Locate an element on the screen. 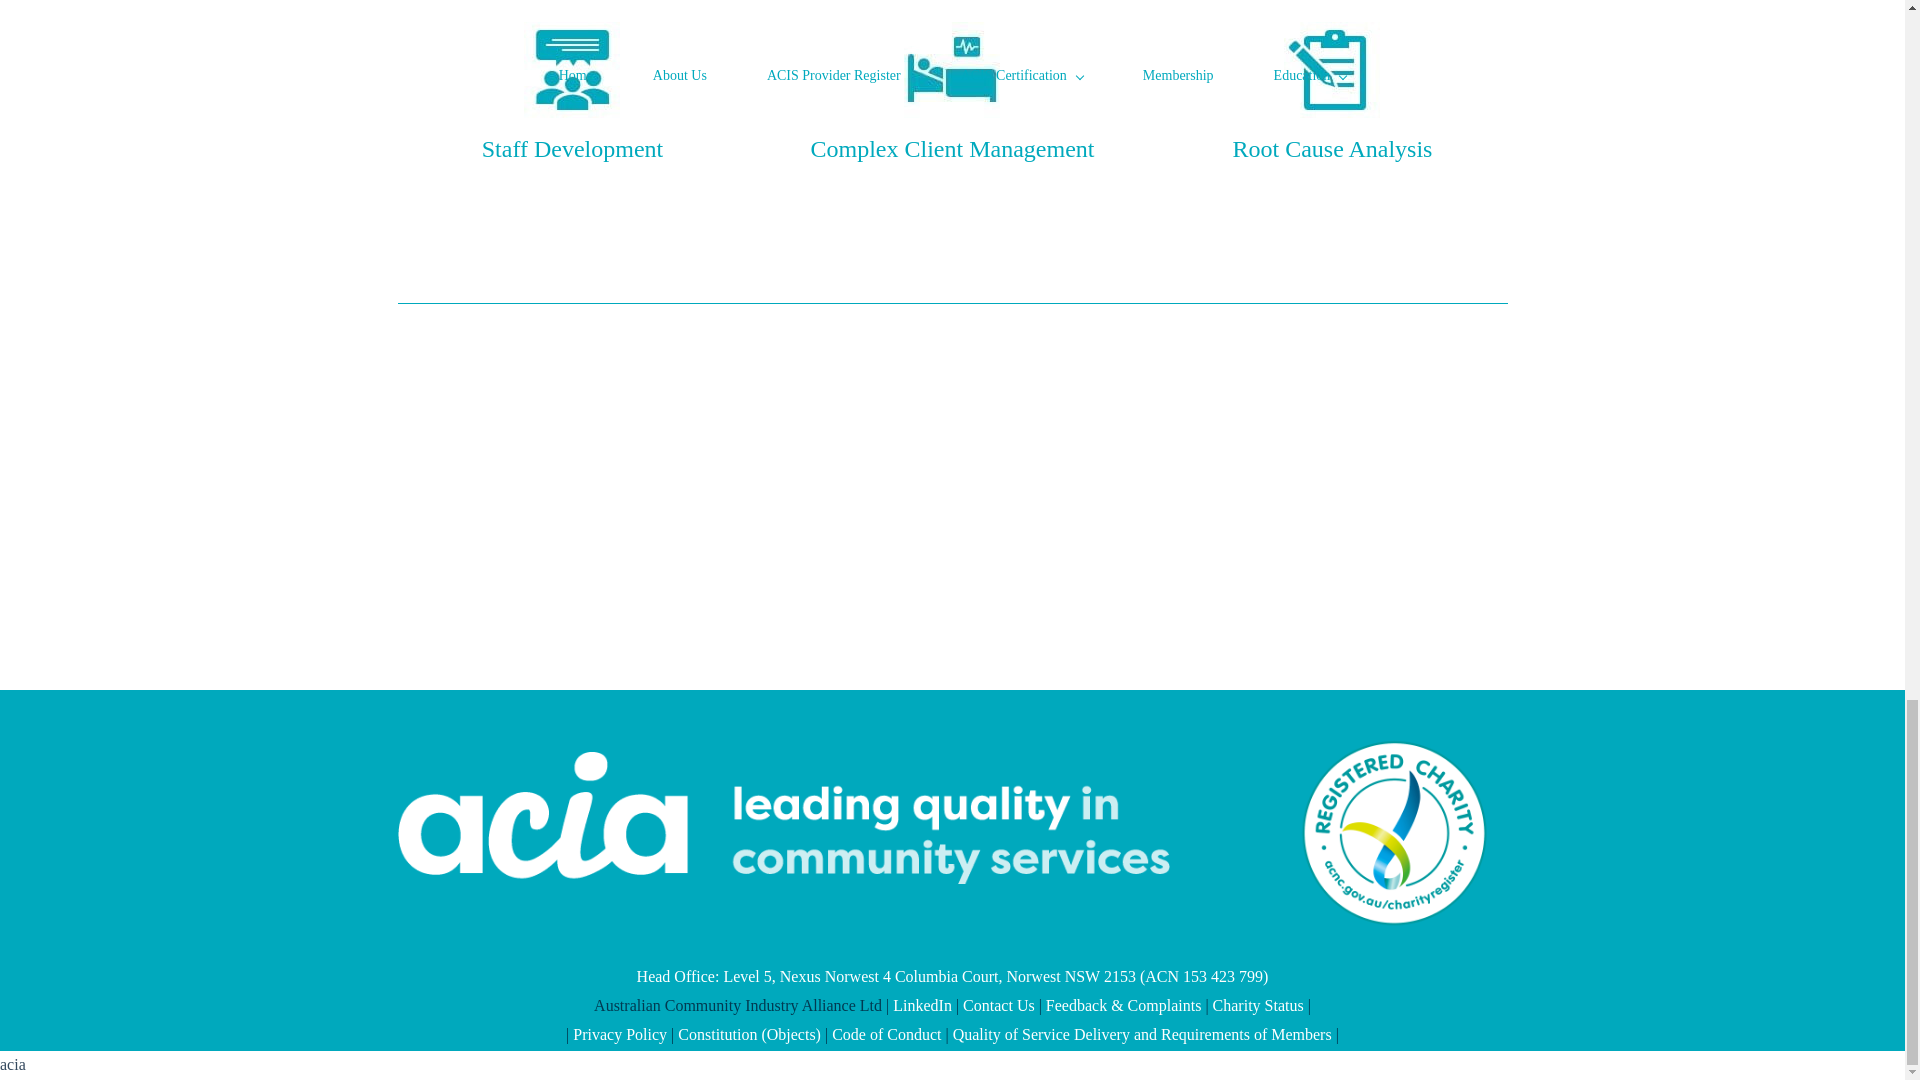 The image size is (1920, 1080). Privacy Policy is located at coordinates (619, 1034).